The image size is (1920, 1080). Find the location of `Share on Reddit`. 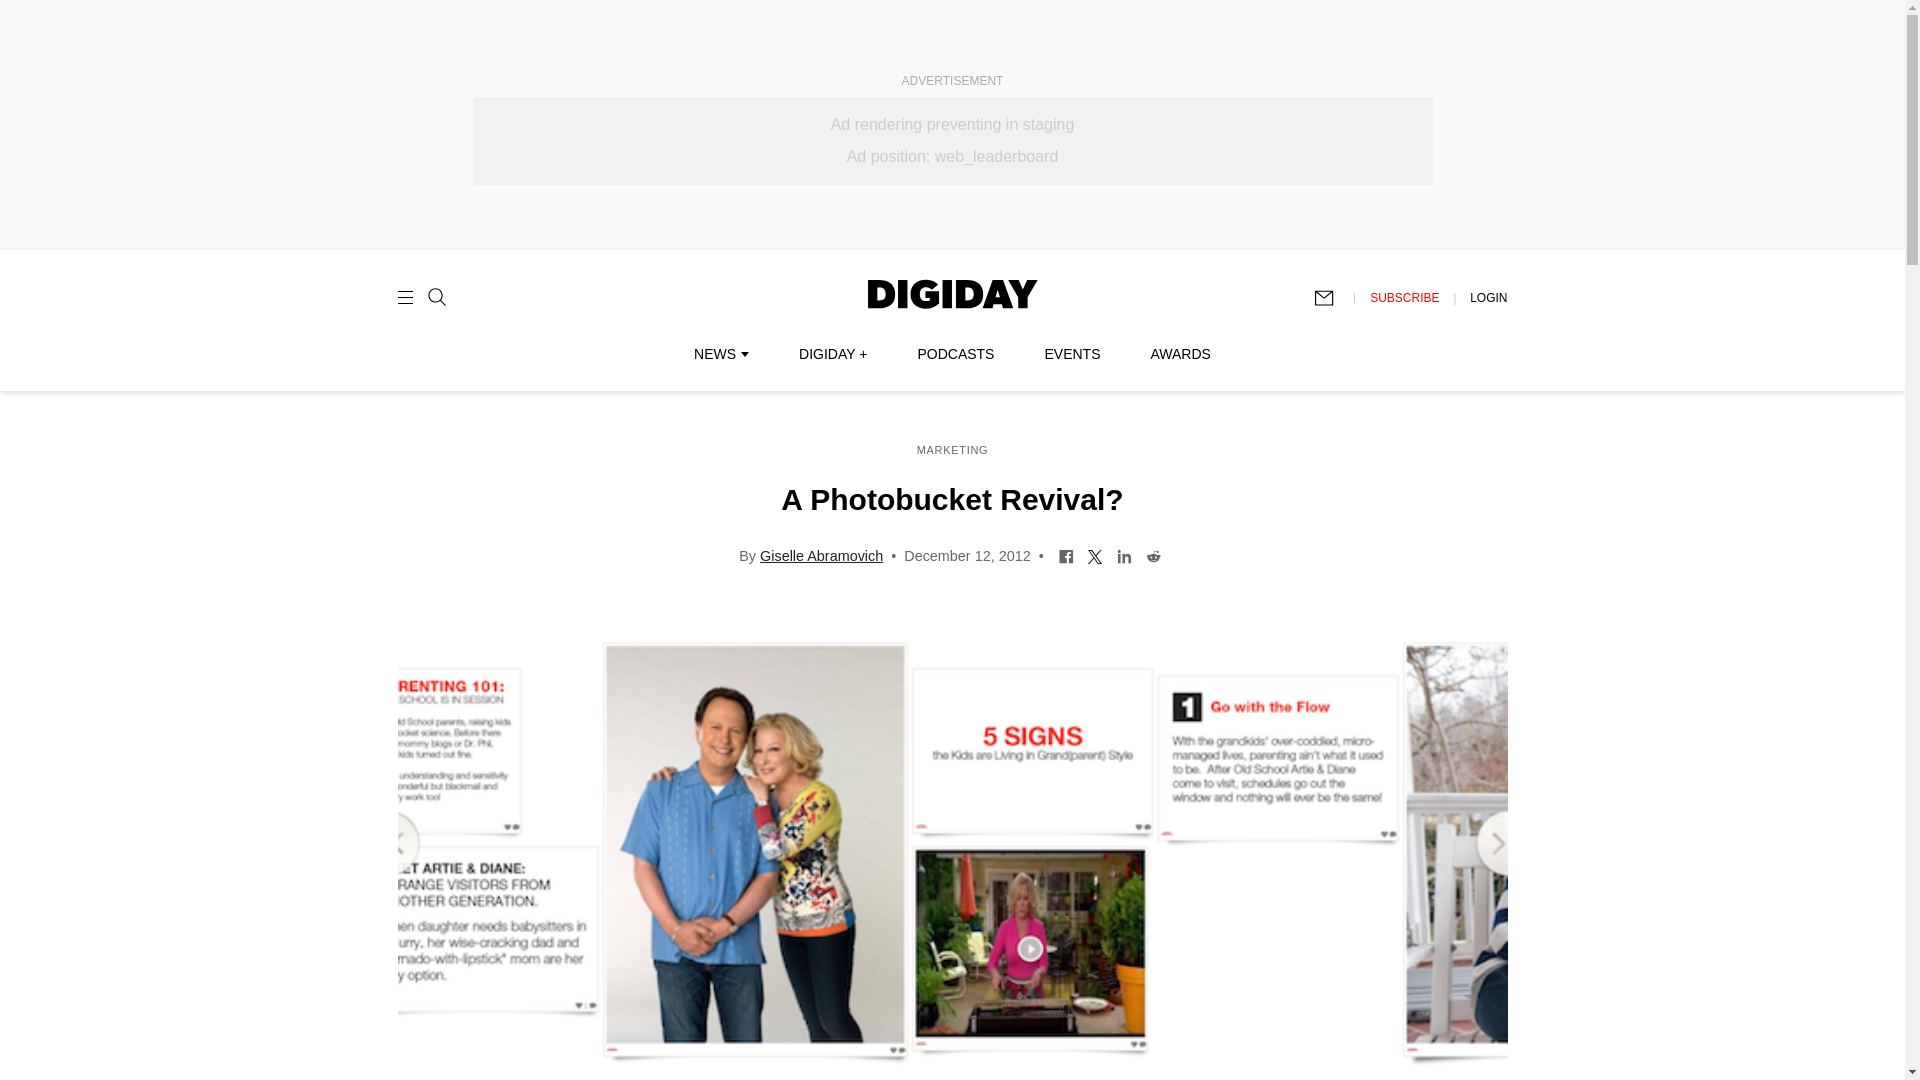

Share on Reddit is located at coordinates (1152, 554).